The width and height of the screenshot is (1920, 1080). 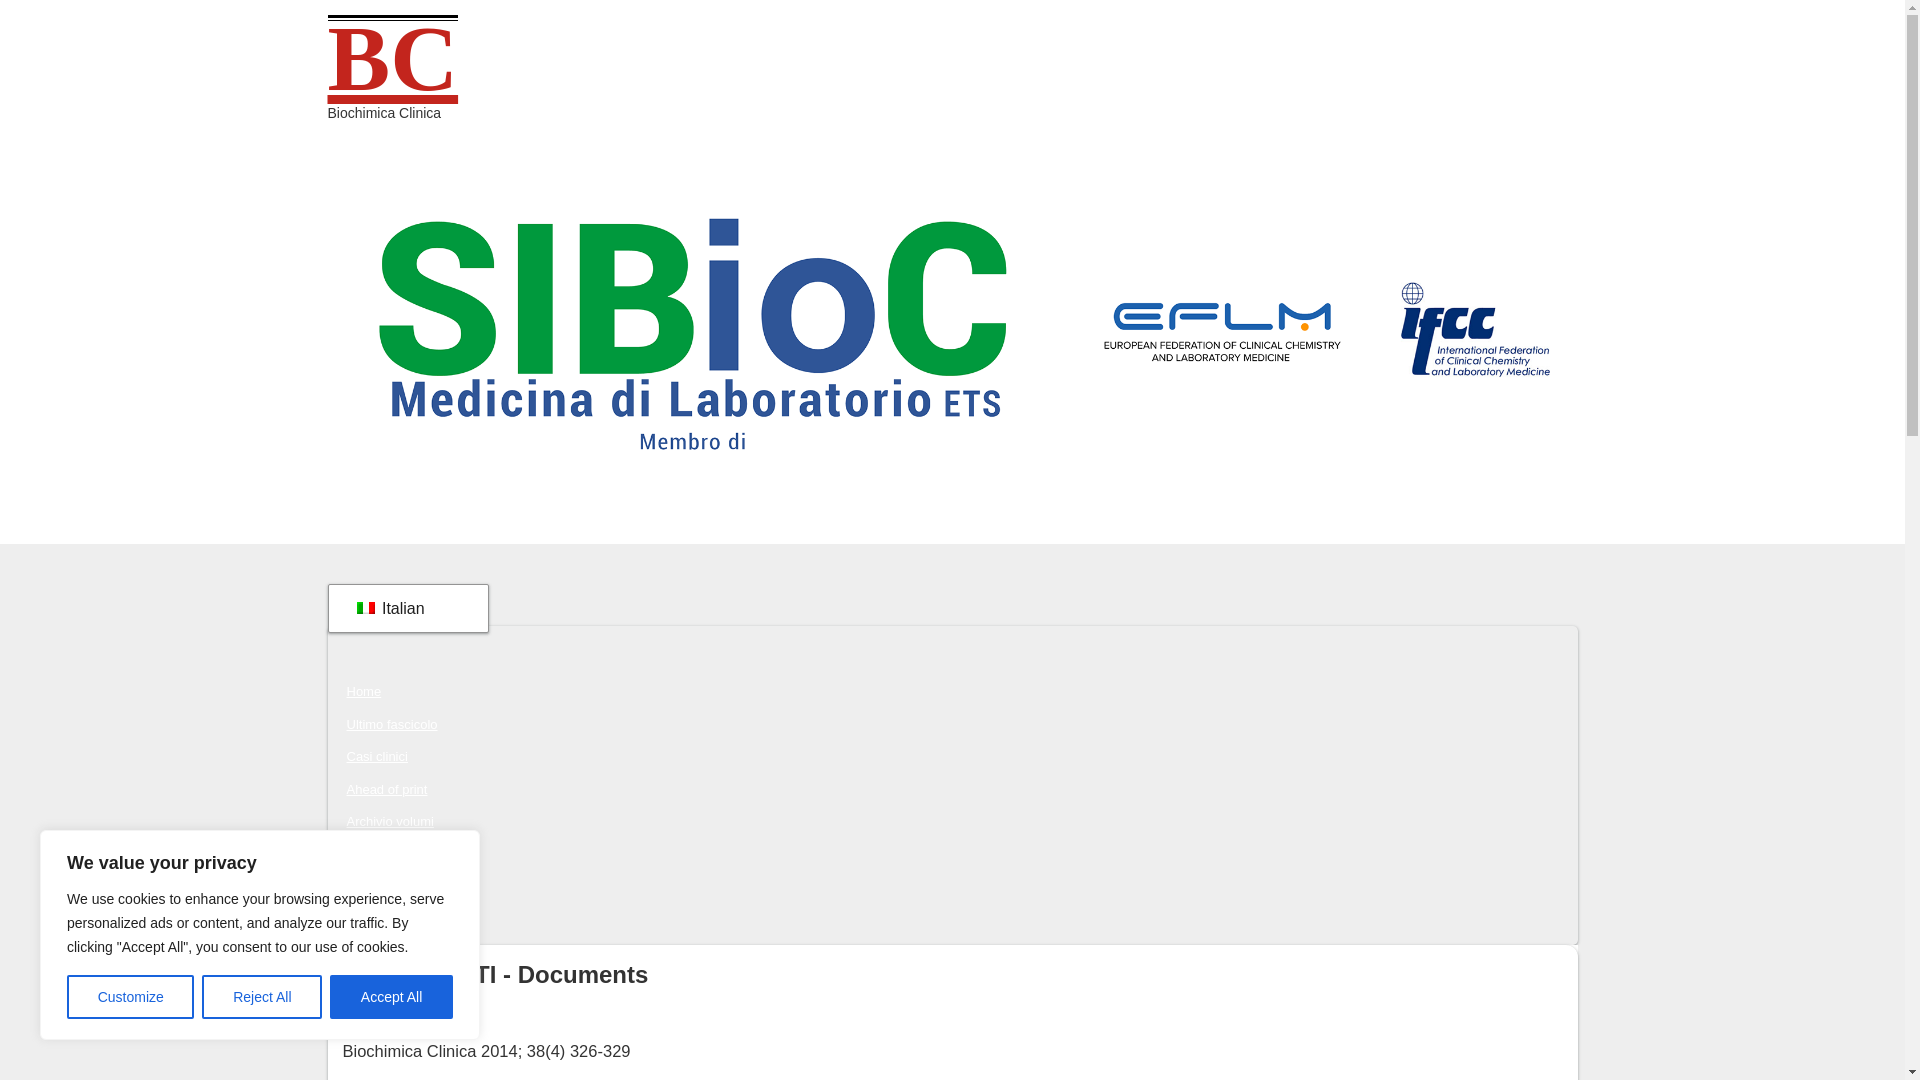 I want to click on Ahead of print, so click(x=386, y=789).